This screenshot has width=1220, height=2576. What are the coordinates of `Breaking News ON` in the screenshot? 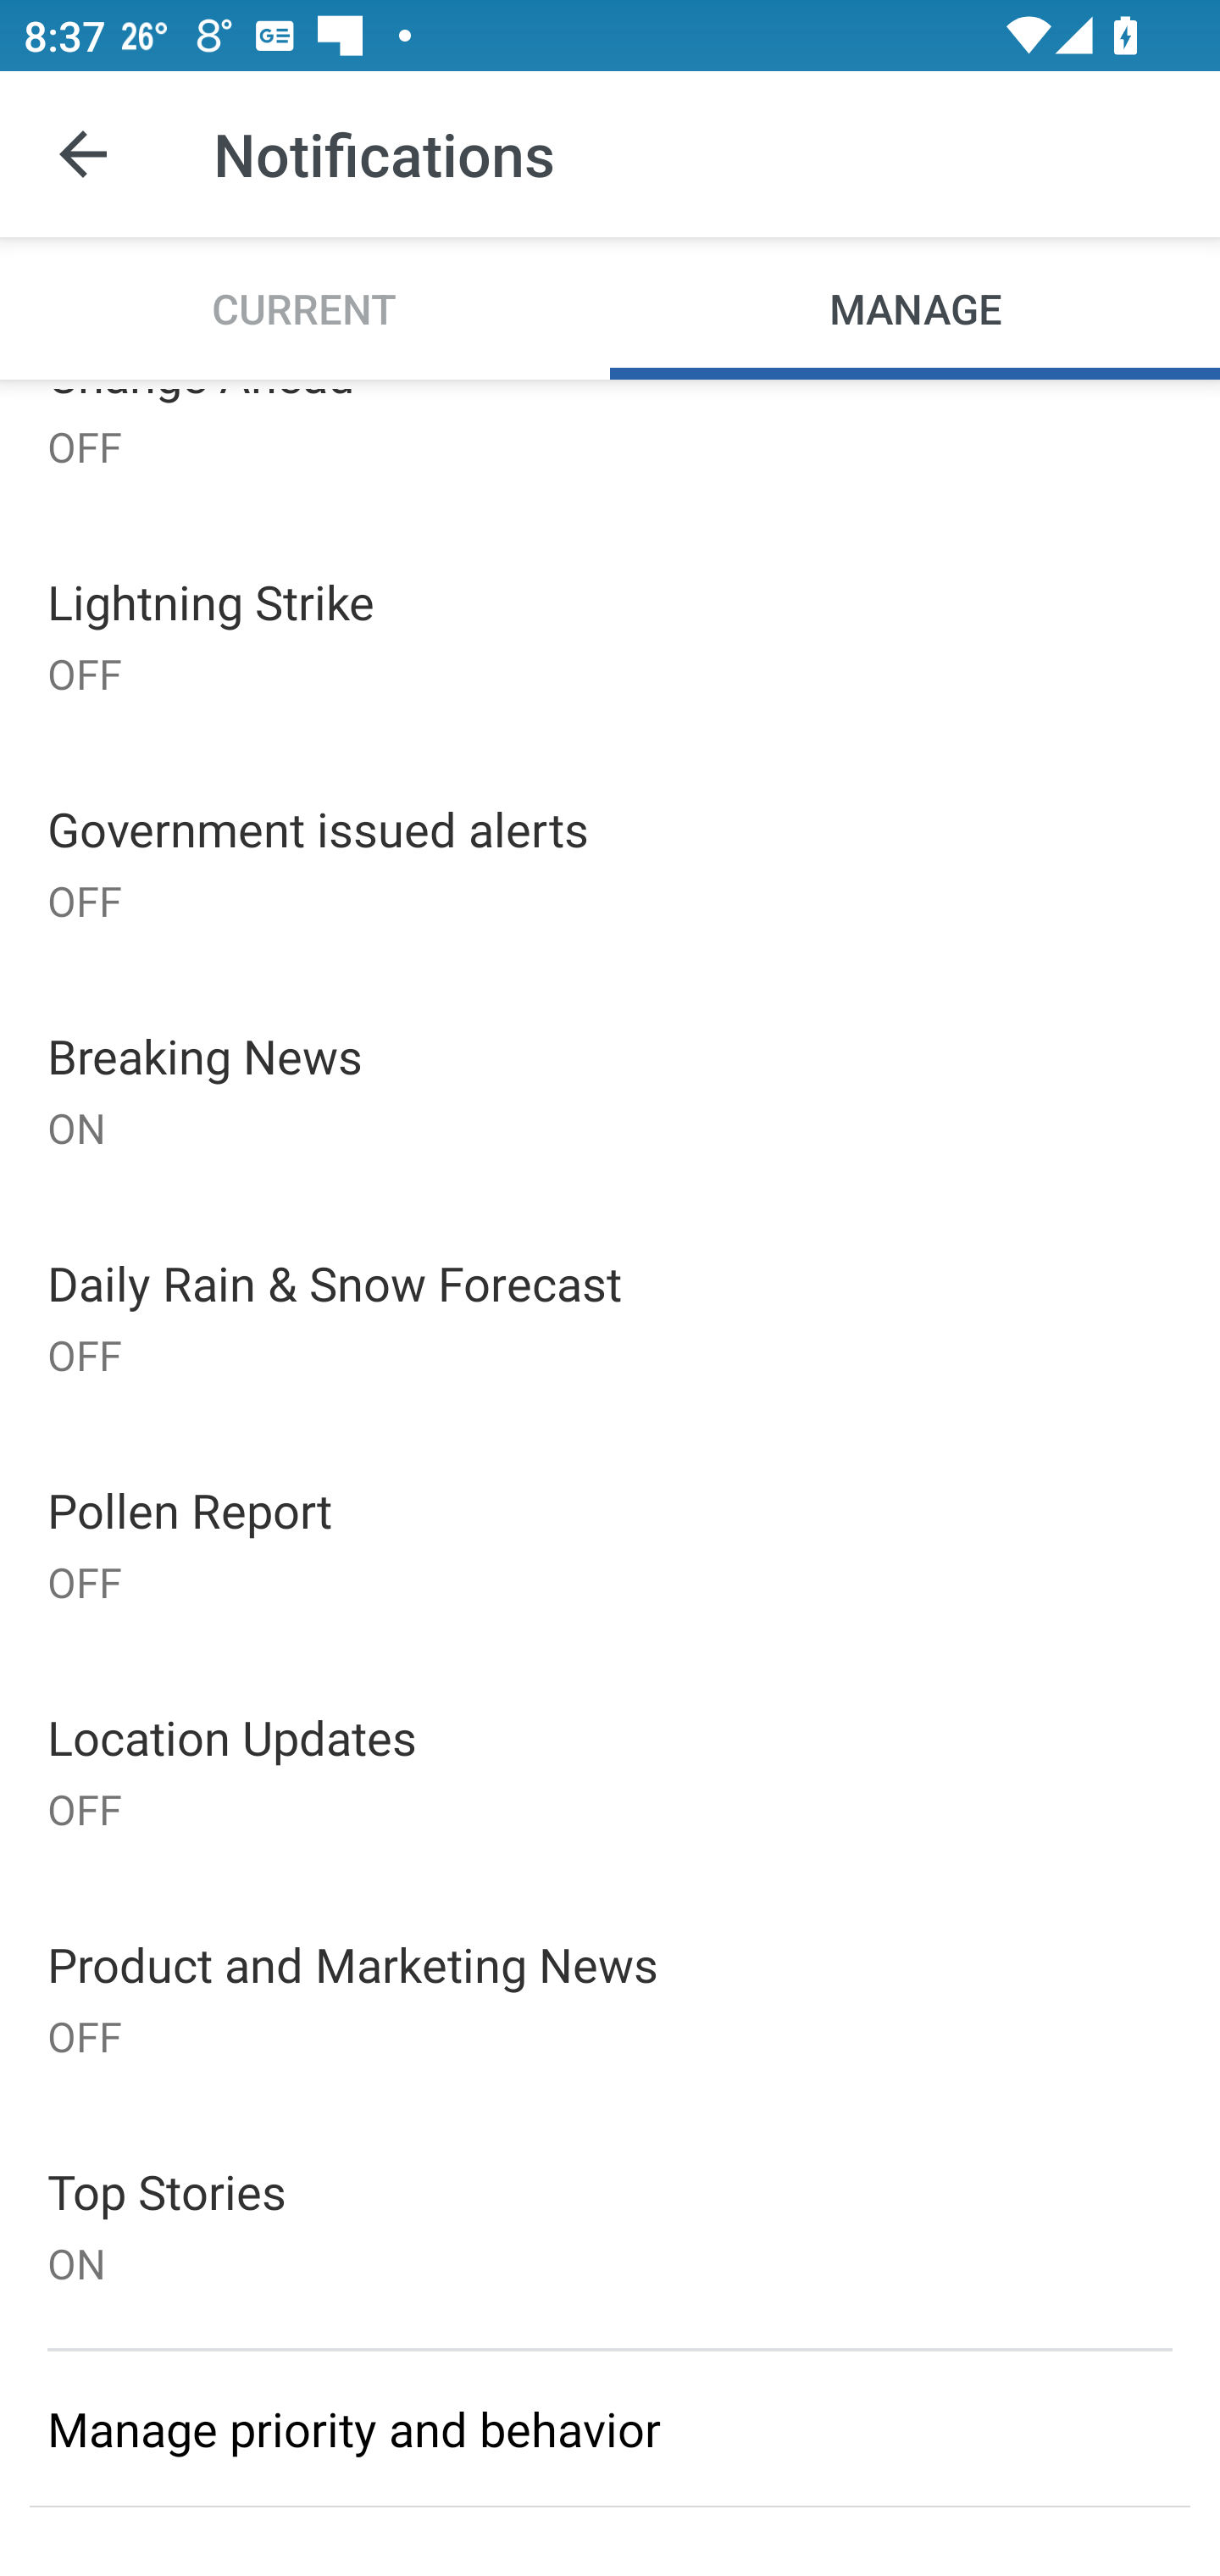 It's located at (610, 1090).